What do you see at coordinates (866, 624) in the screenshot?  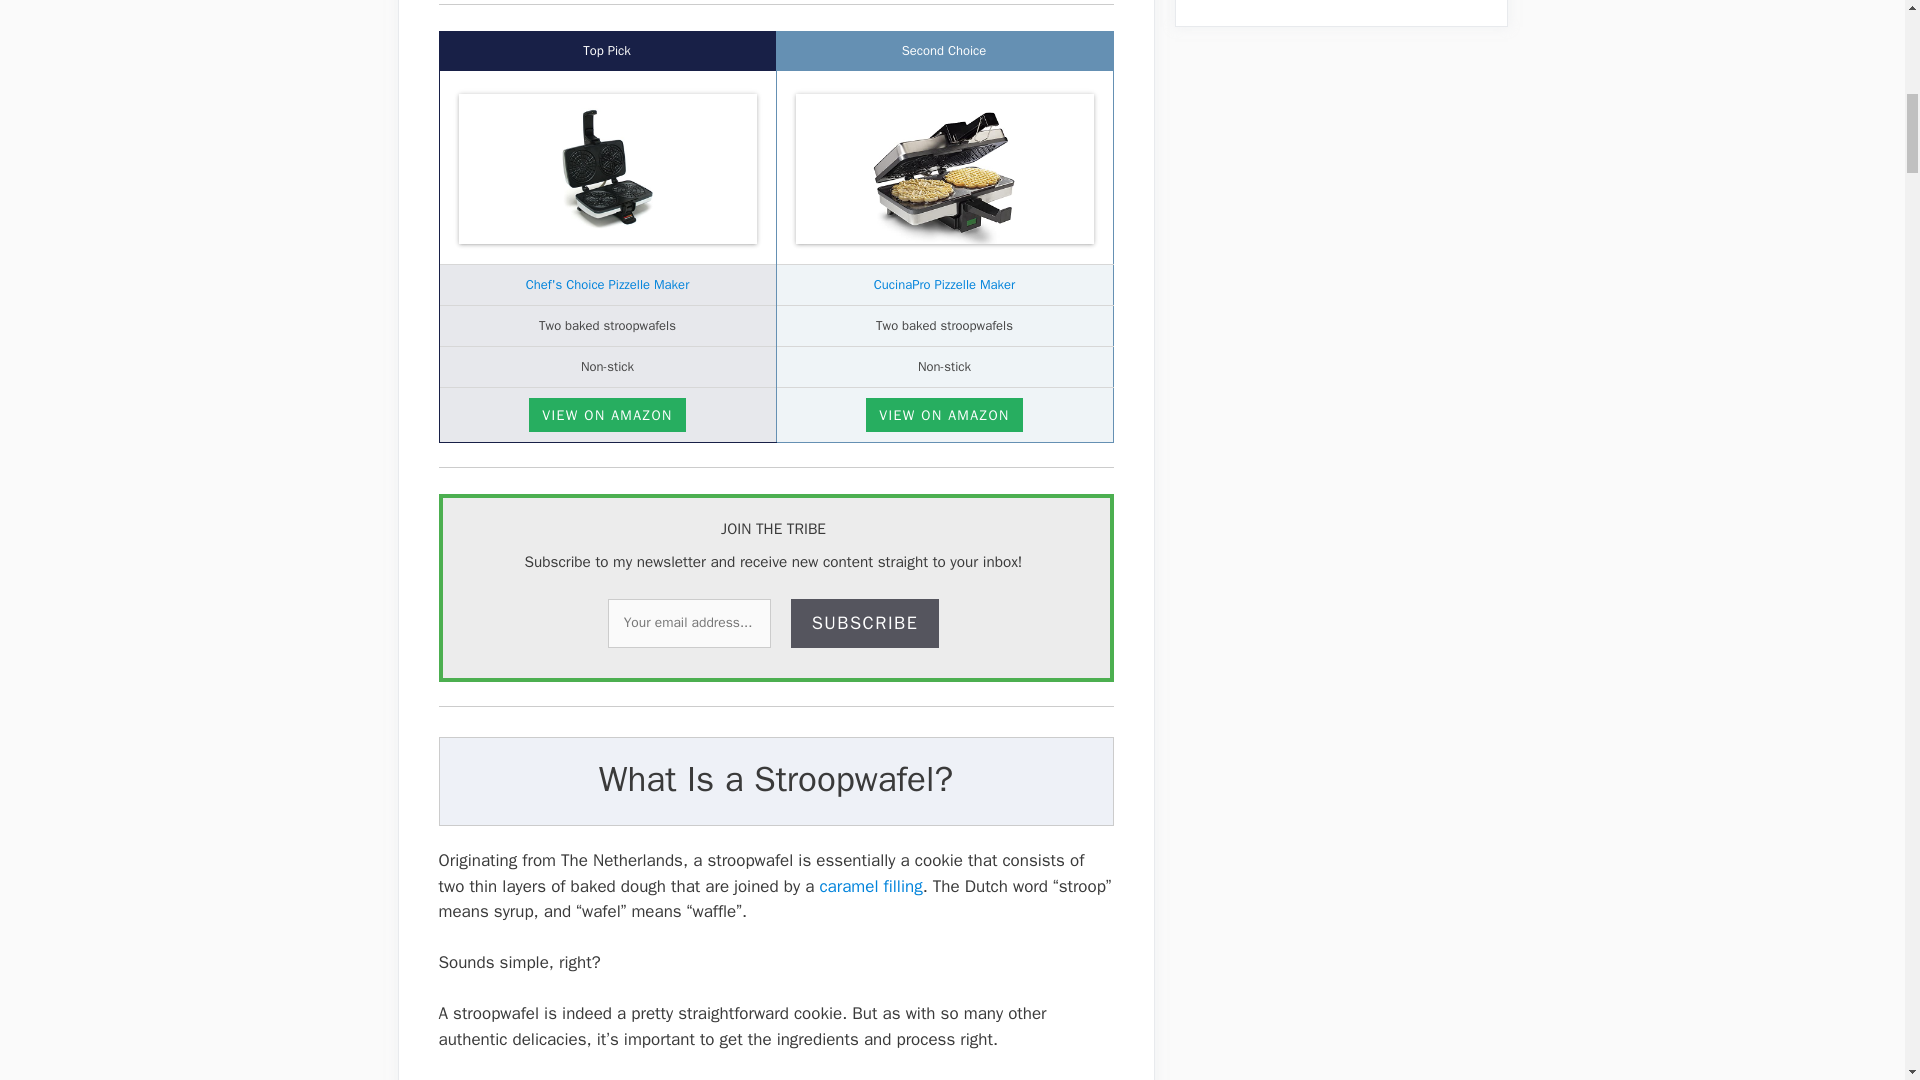 I see `Subscribe` at bounding box center [866, 624].